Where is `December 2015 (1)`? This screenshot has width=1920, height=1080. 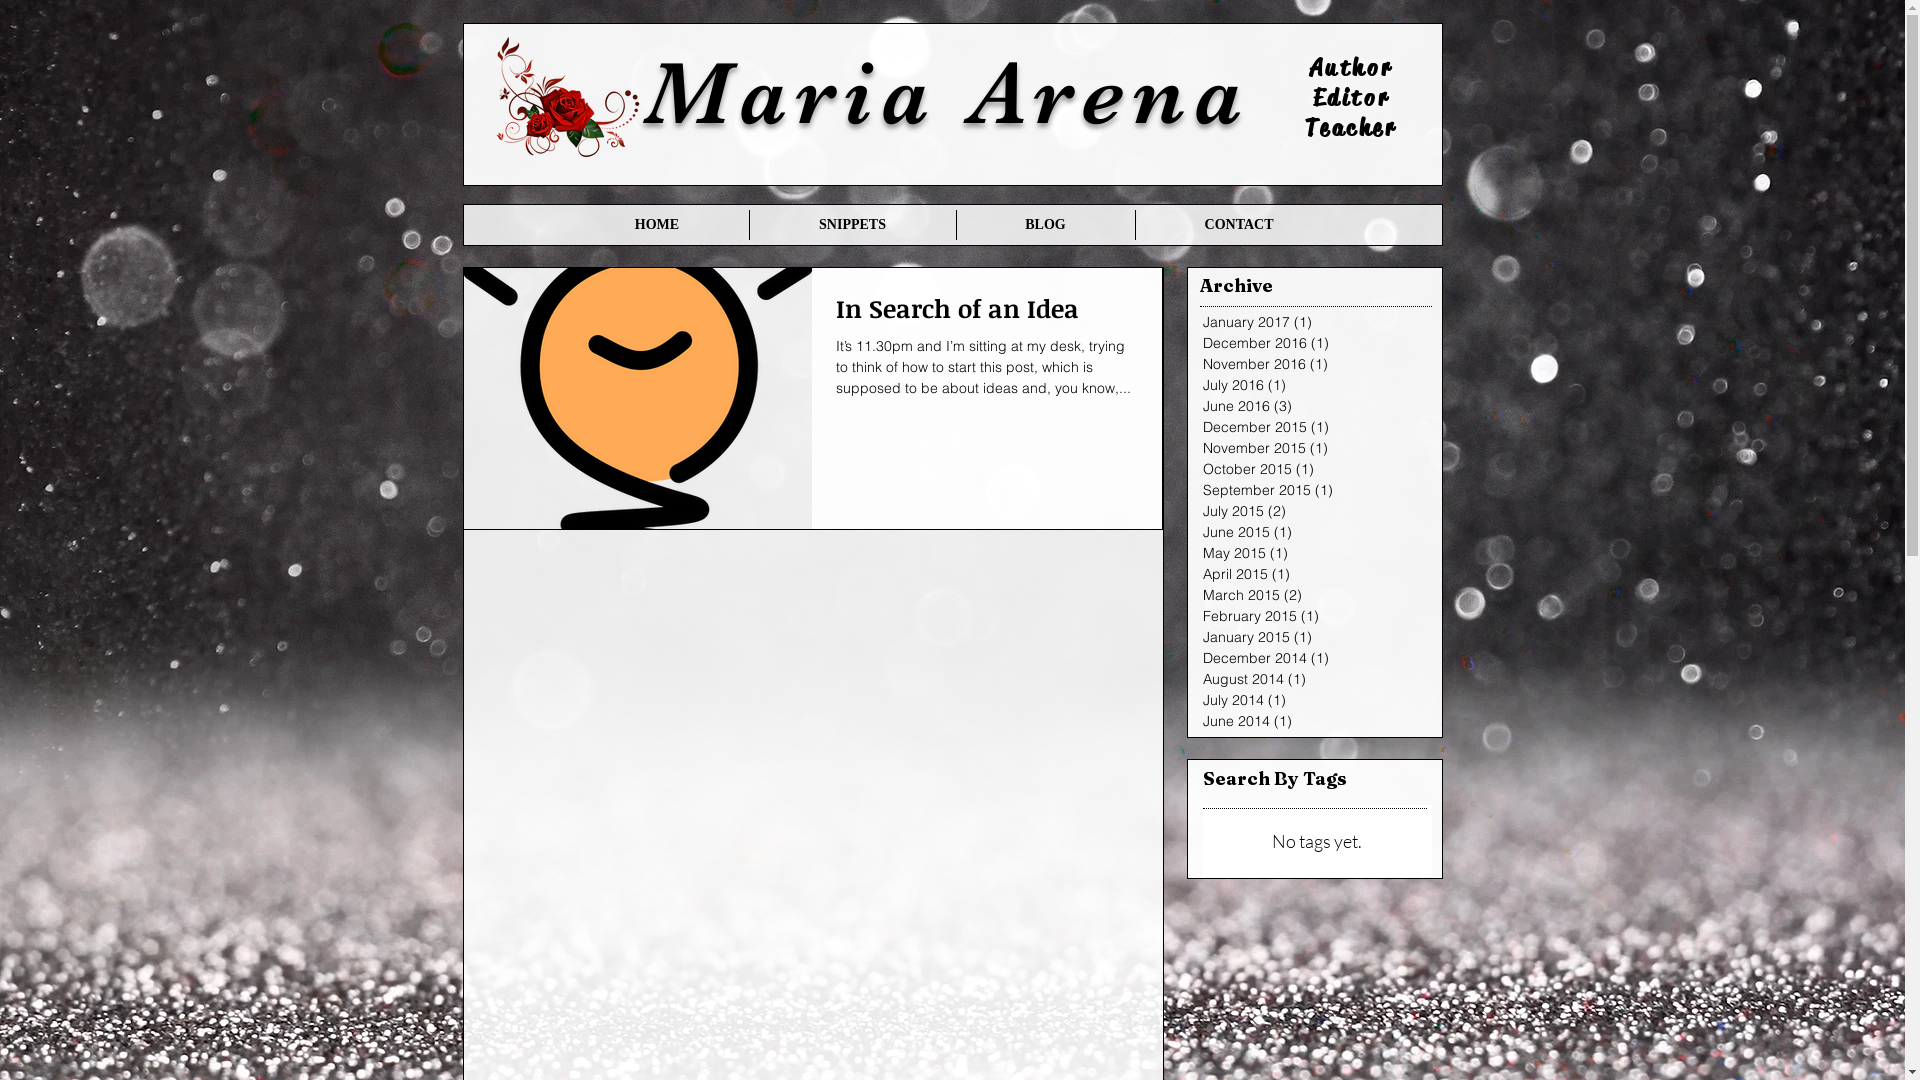 December 2015 (1) is located at coordinates (1309, 428).